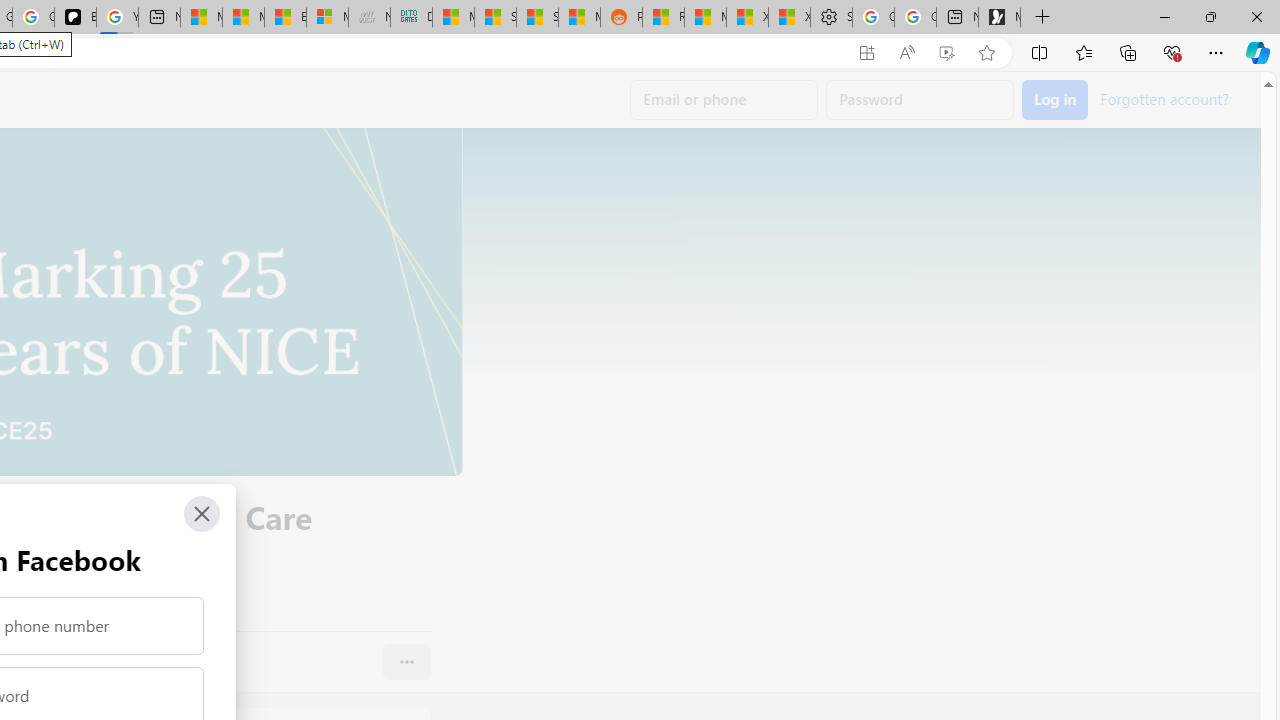 This screenshot has width=1280, height=720. What do you see at coordinates (920, 100) in the screenshot?
I see `Password` at bounding box center [920, 100].